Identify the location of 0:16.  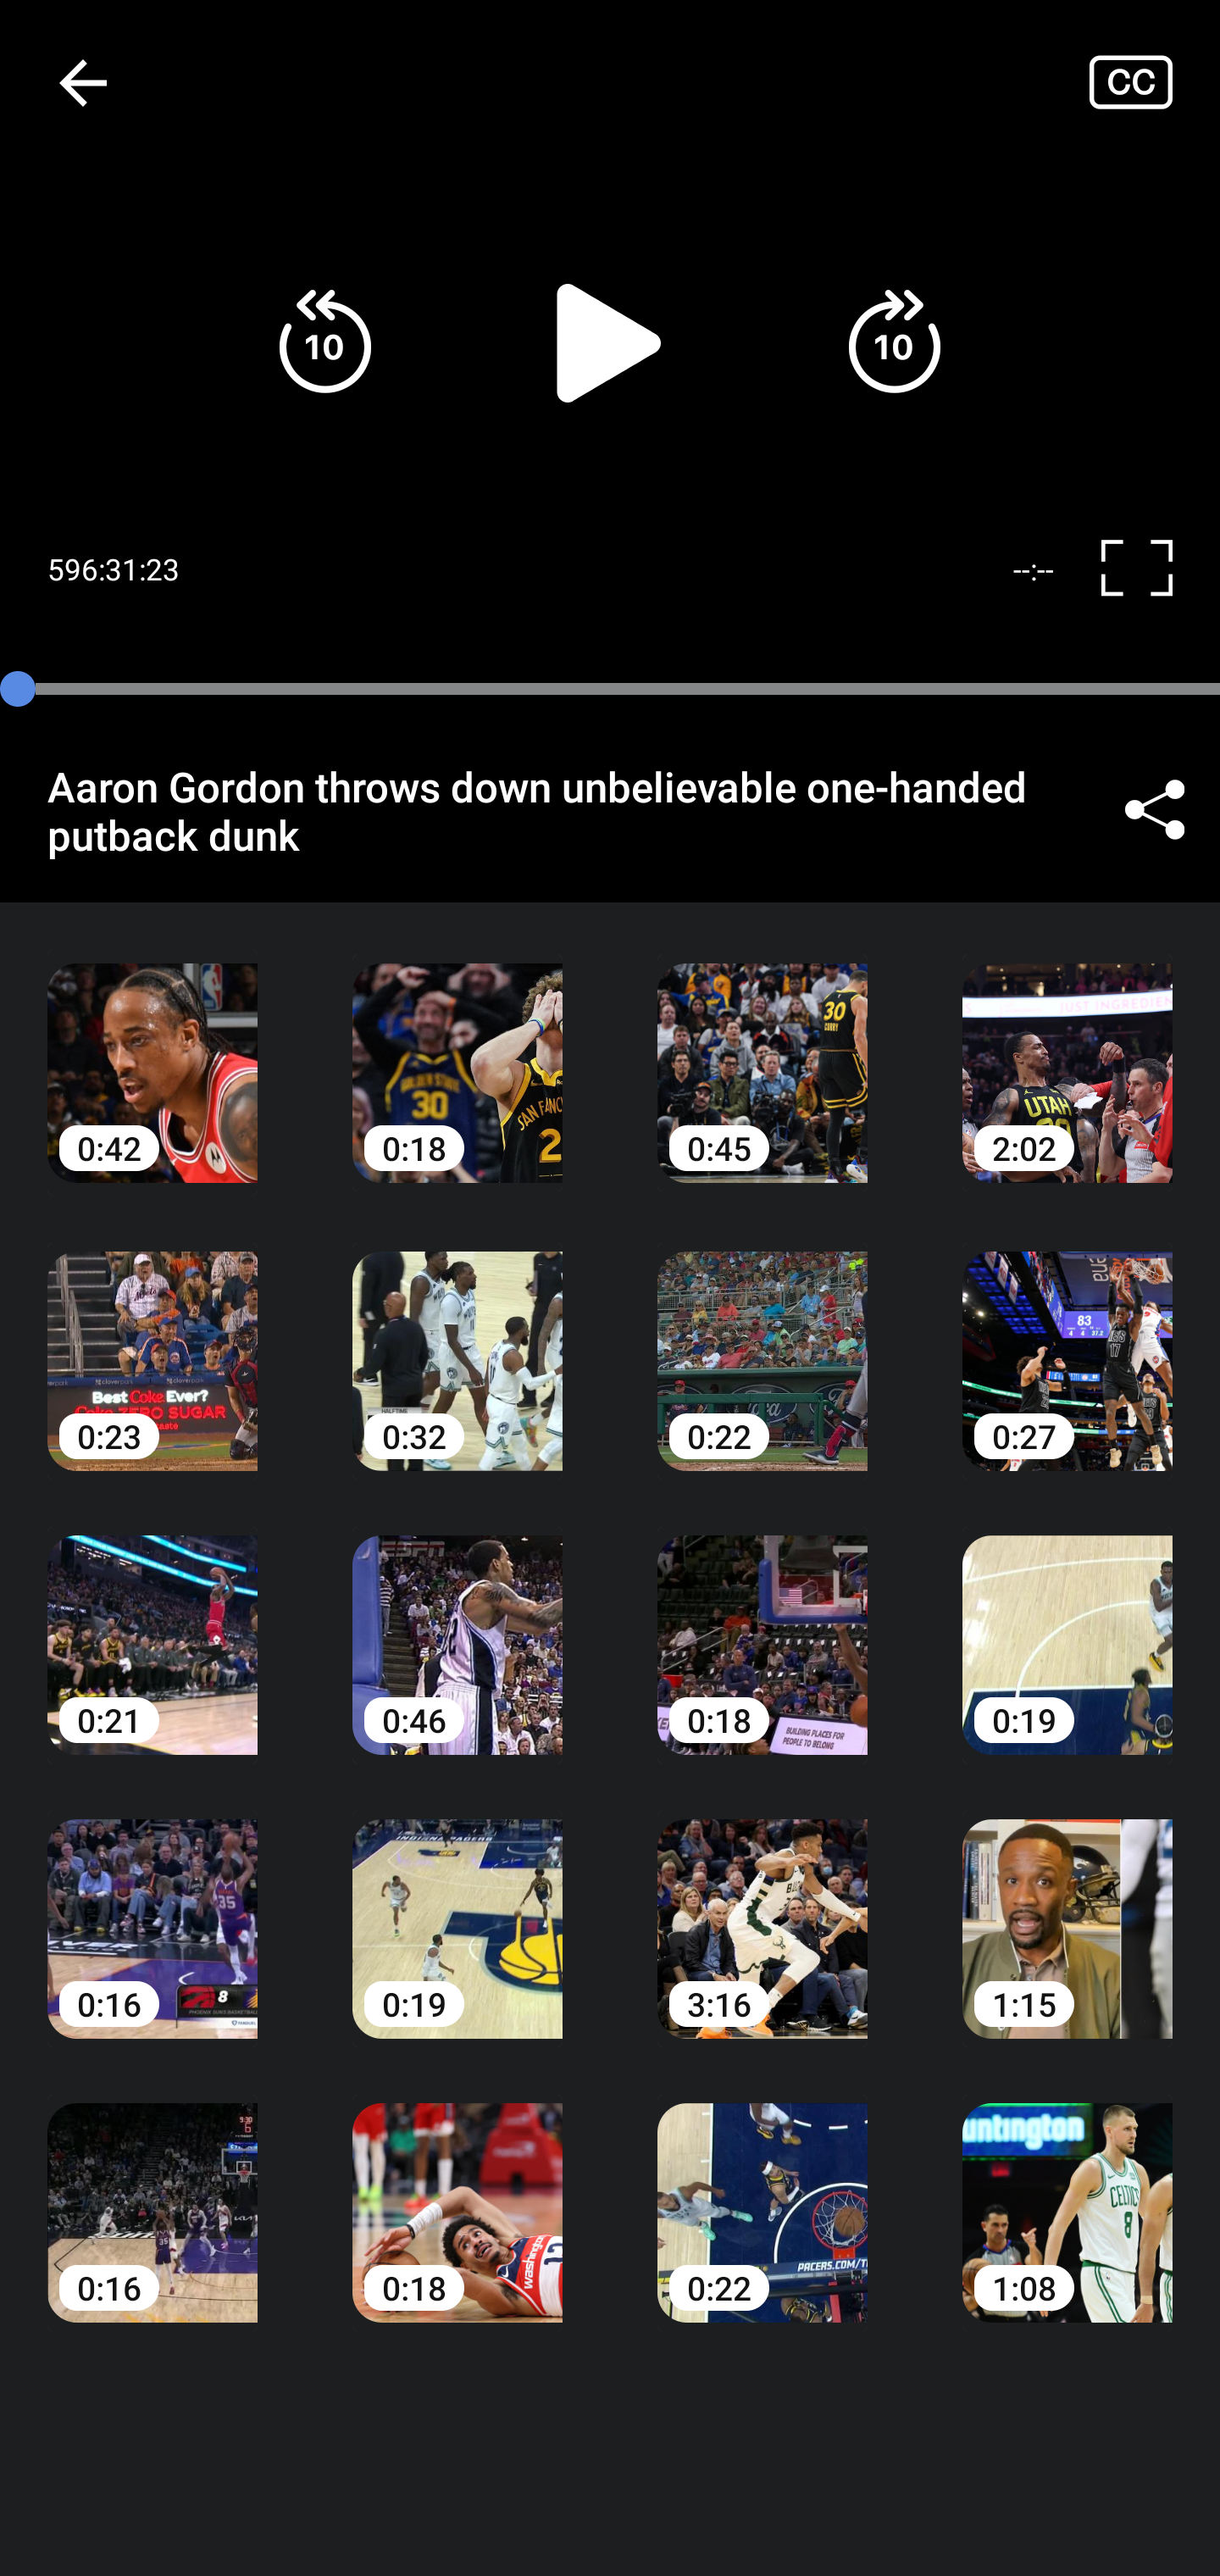
(152, 1906).